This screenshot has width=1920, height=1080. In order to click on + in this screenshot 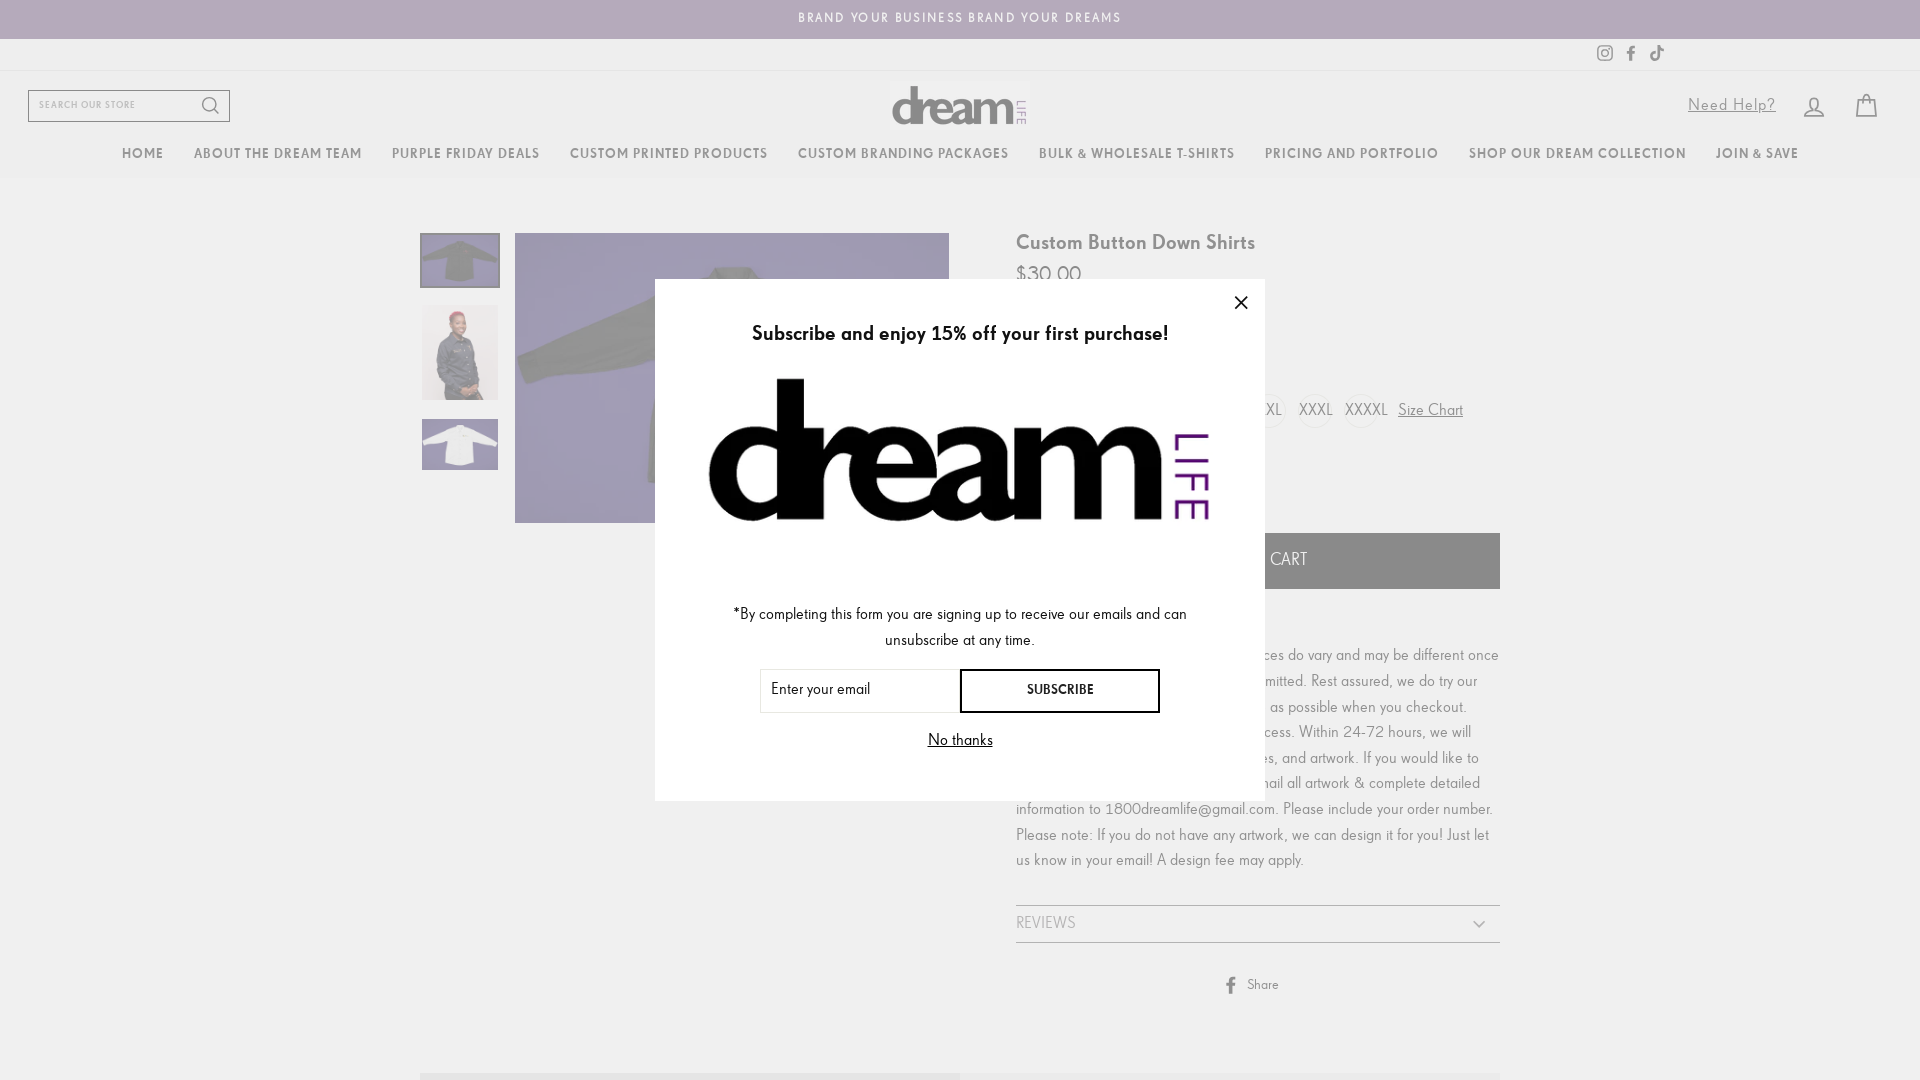, I will do `click(1190, 481)`.